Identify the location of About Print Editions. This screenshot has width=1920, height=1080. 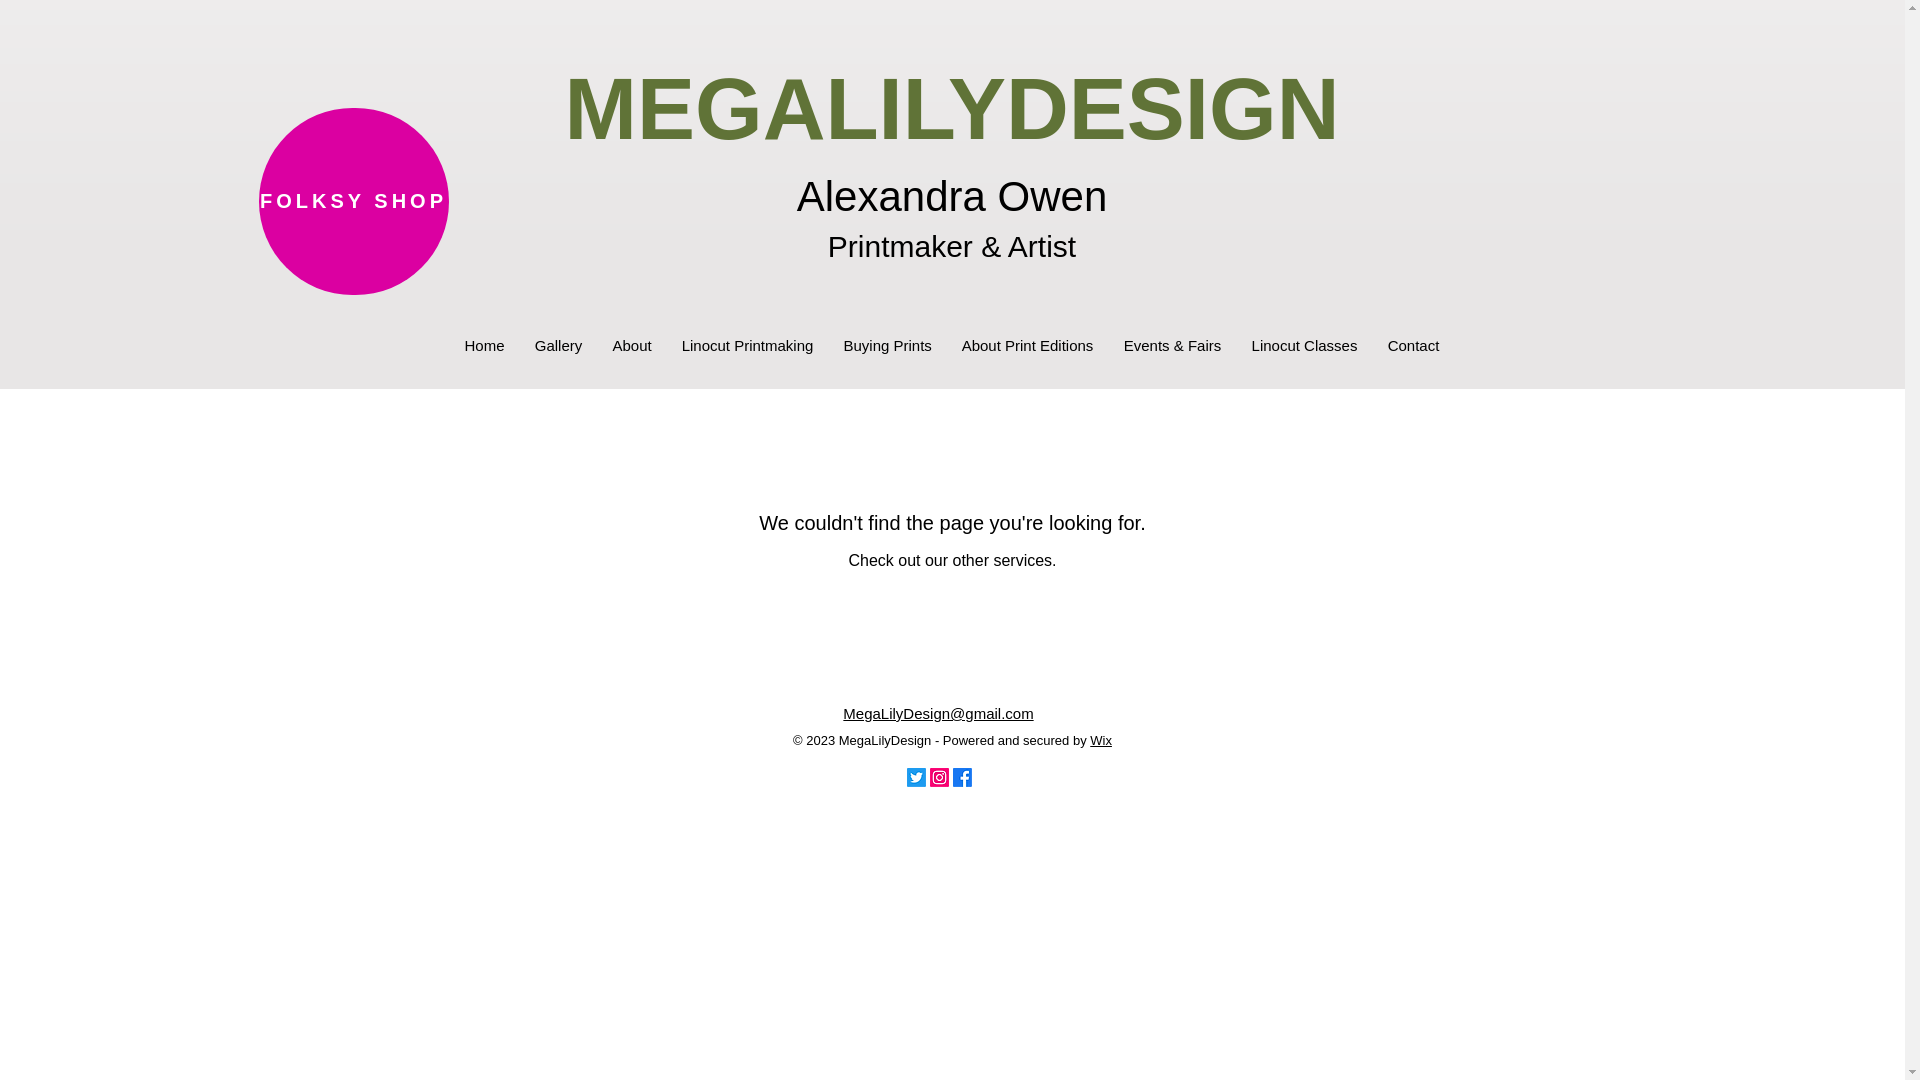
(1026, 346).